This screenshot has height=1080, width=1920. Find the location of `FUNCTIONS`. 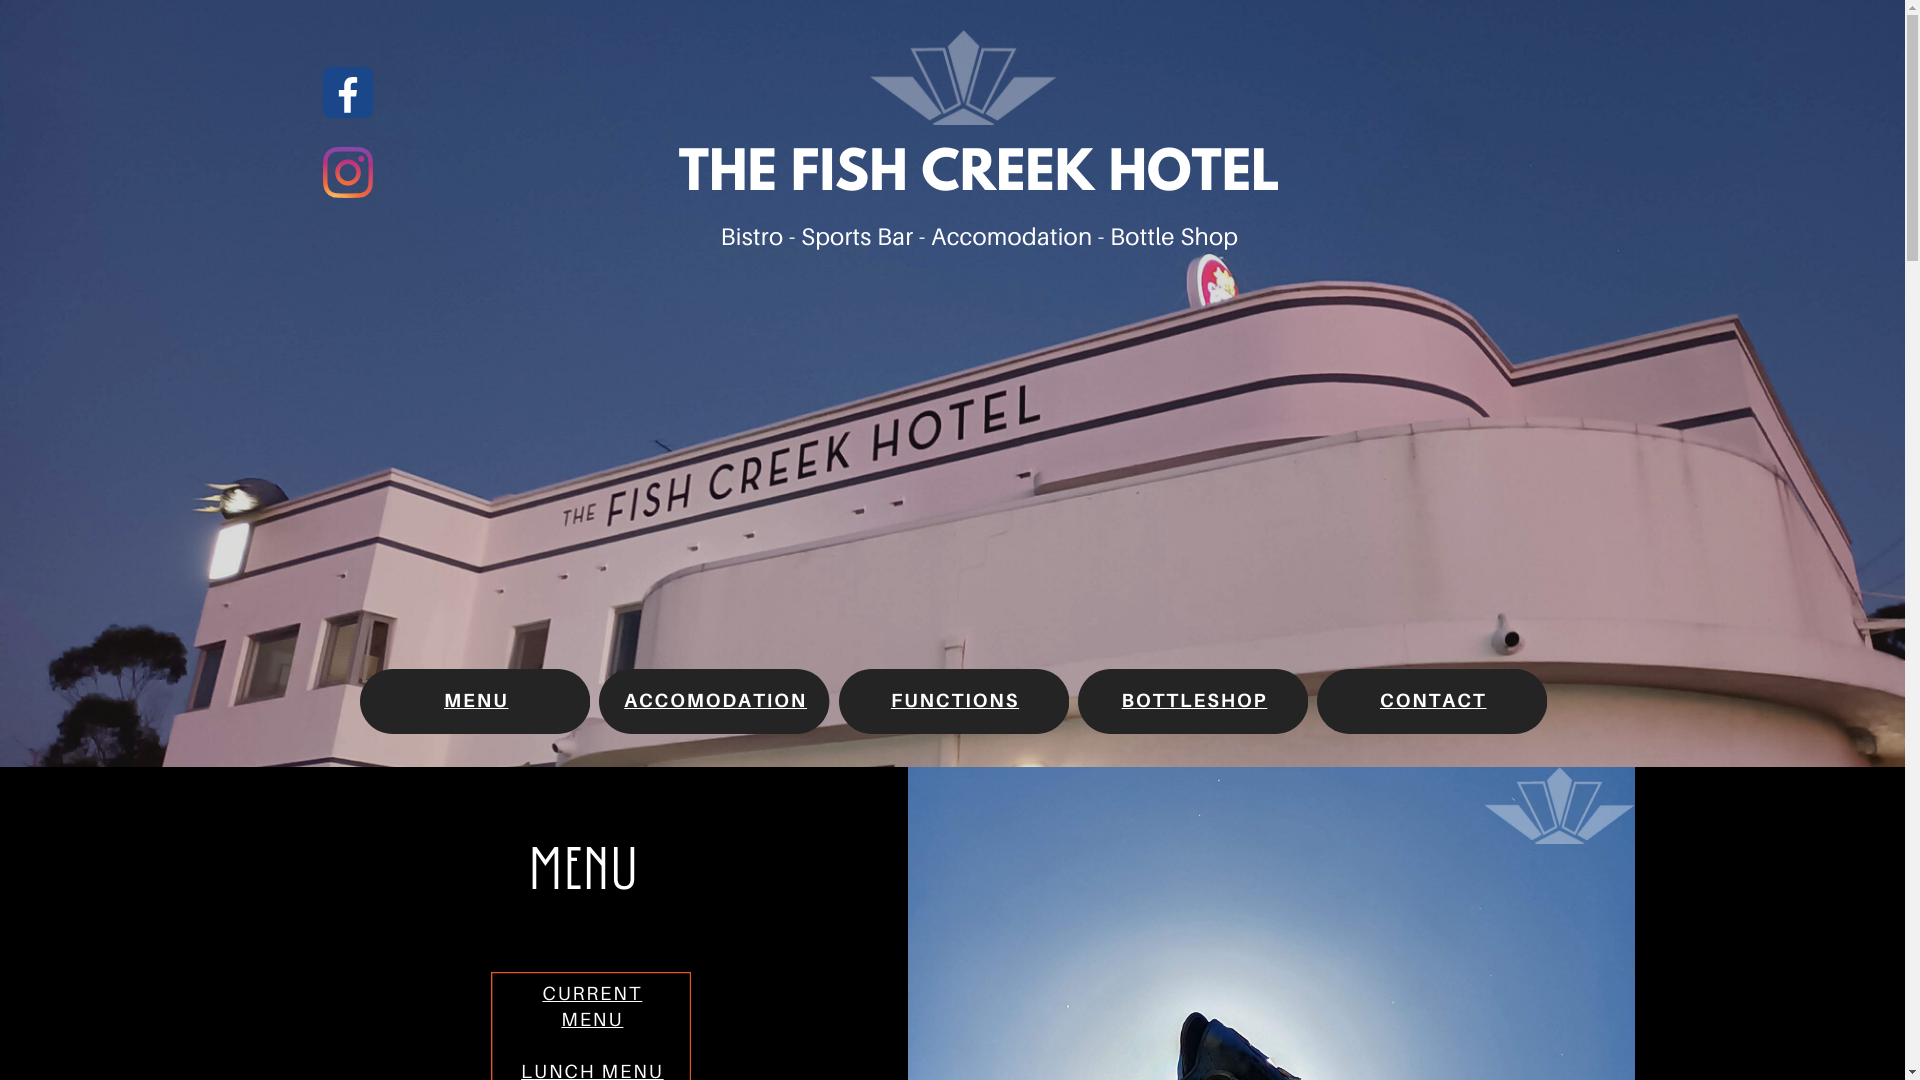

FUNCTIONS is located at coordinates (955, 700).